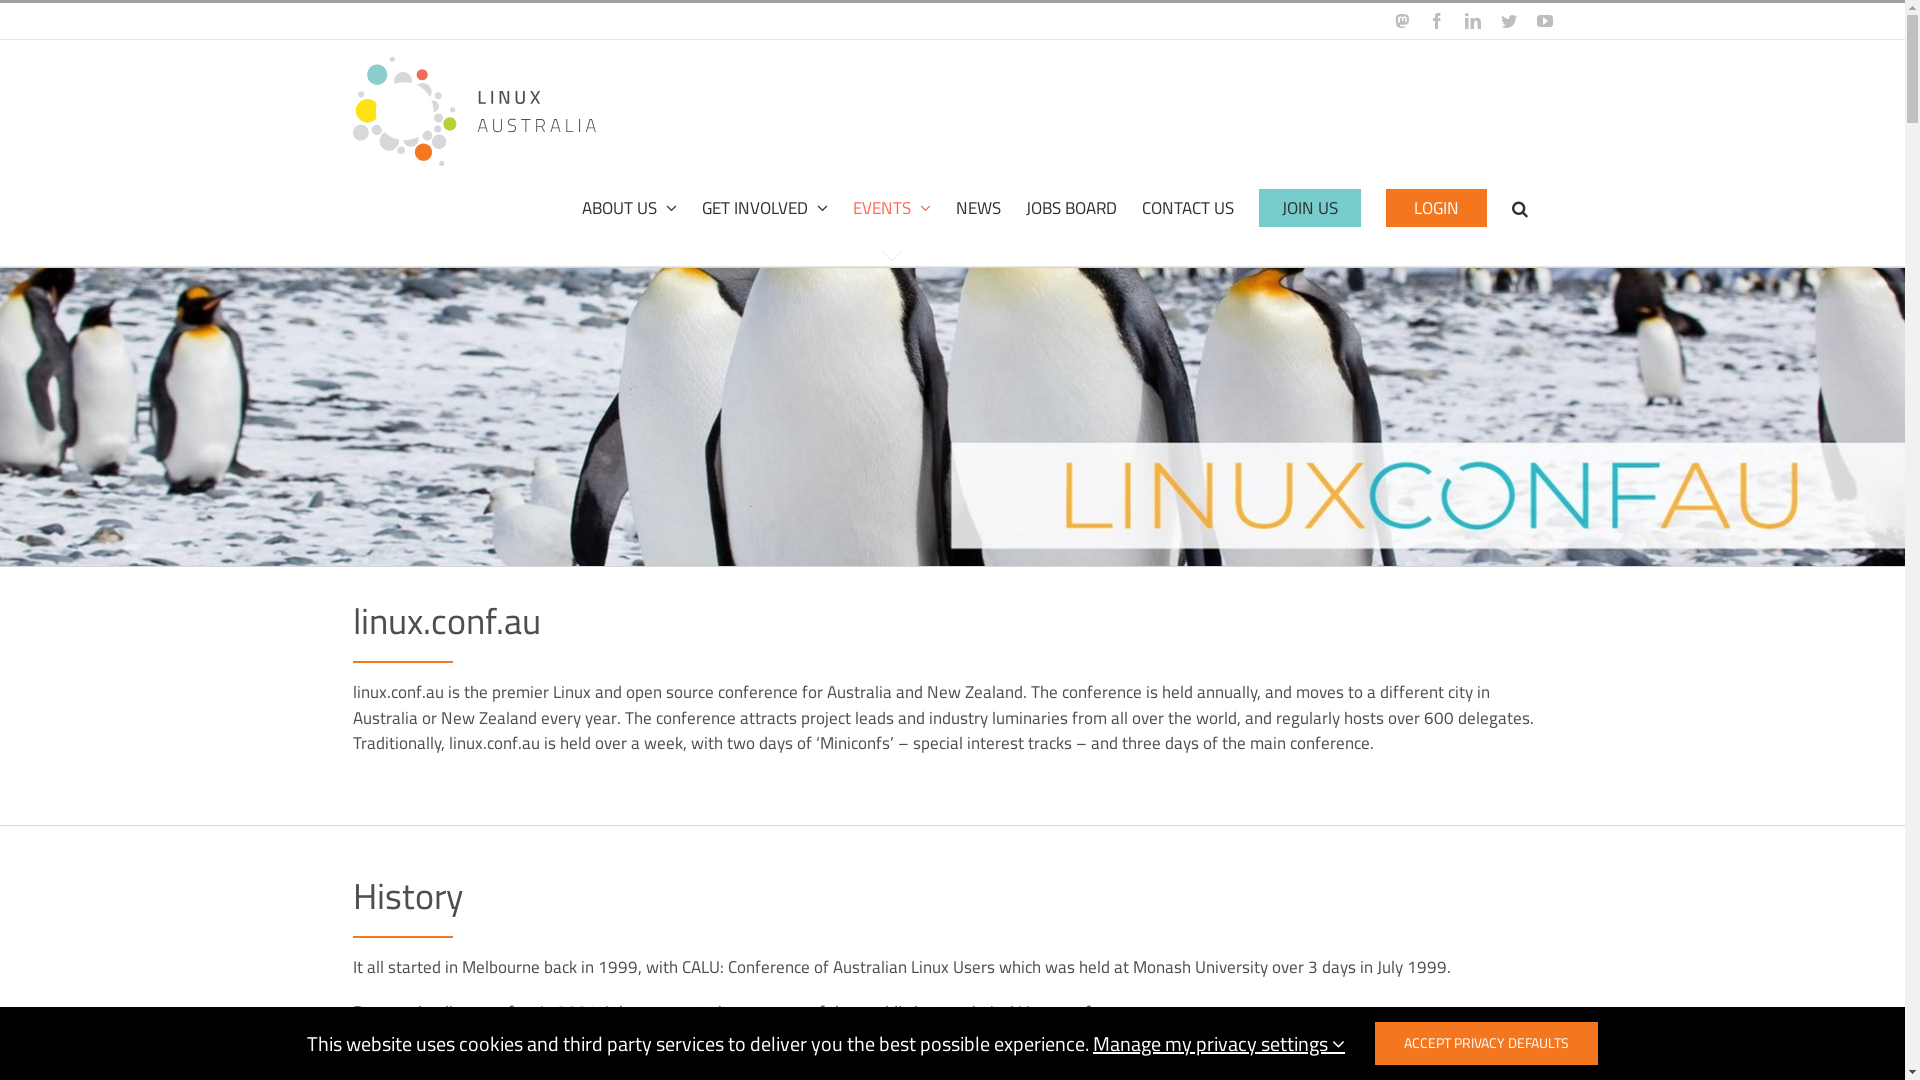  What do you see at coordinates (1436, 208) in the screenshot?
I see `LOGIN` at bounding box center [1436, 208].